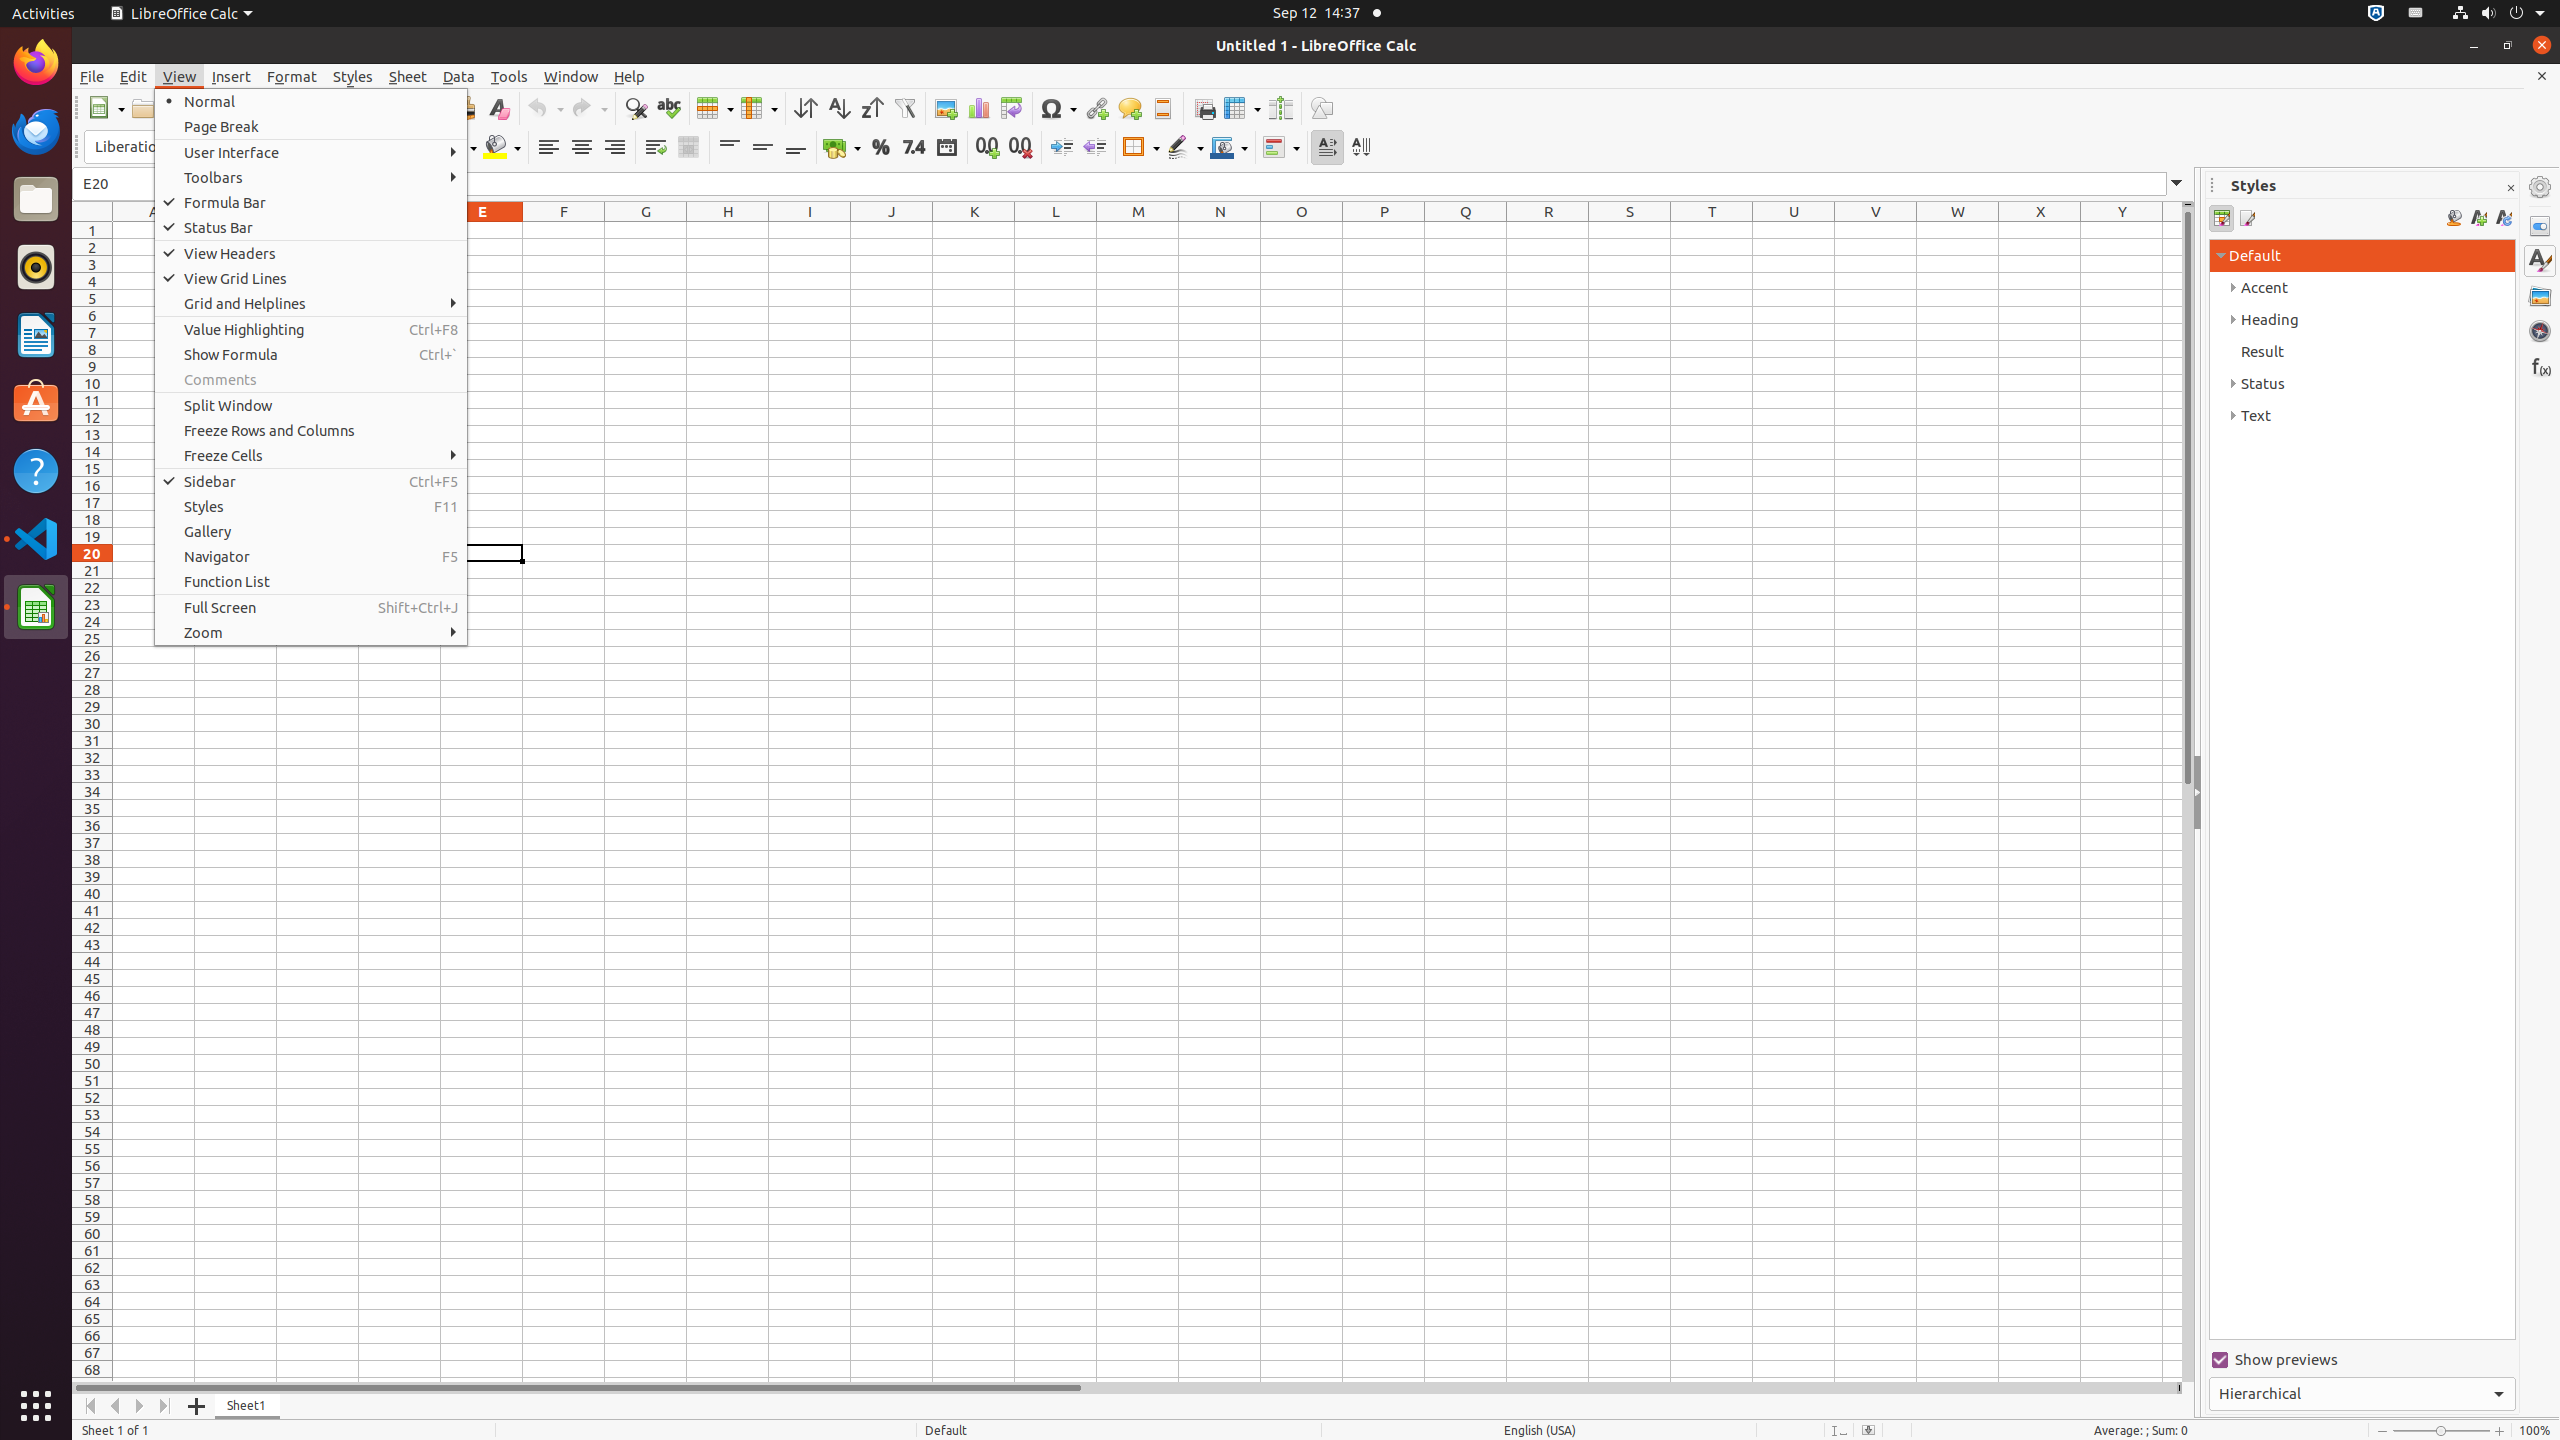  Describe the element at coordinates (2478, 218) in the screenshot. I see `New Style from Selection` at that location.